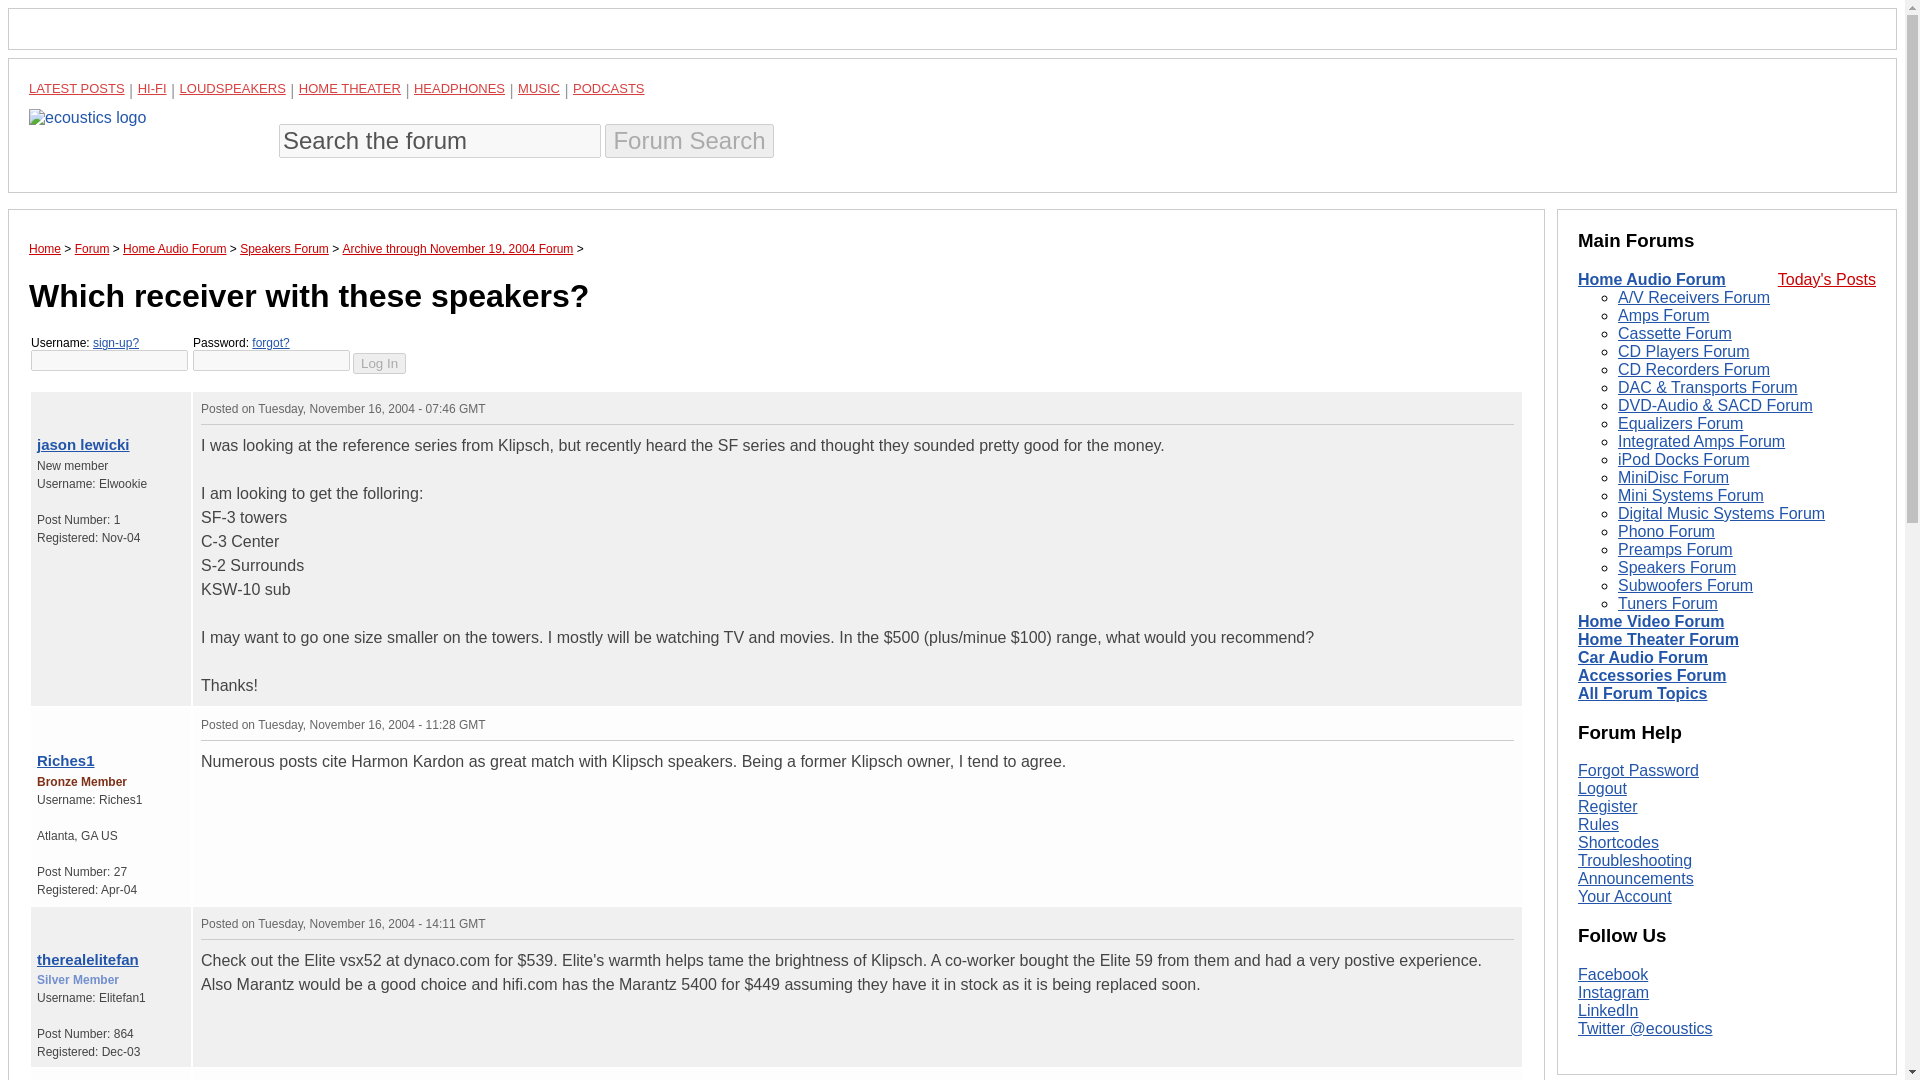  I want to click on link to this post, so click(90, 404).